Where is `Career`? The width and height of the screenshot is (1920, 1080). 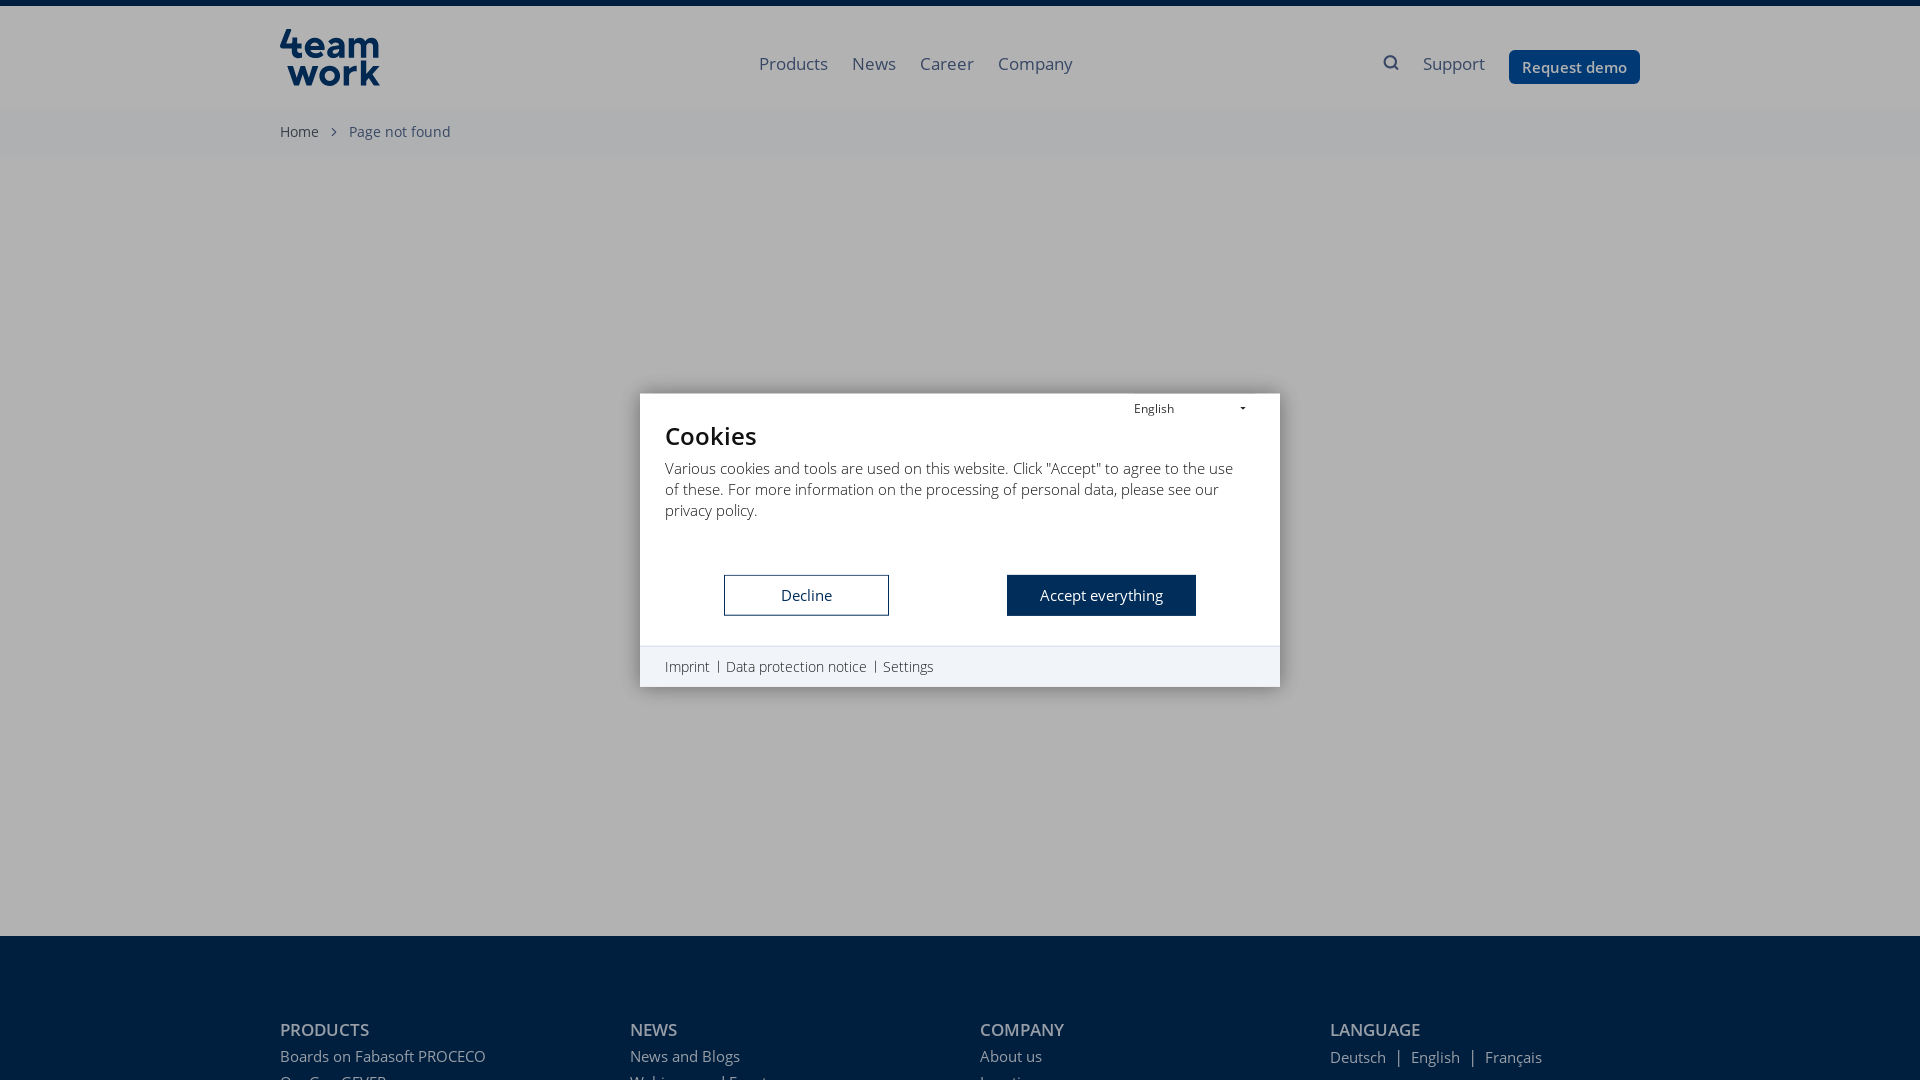
Career is located at coordinates (947, 64).